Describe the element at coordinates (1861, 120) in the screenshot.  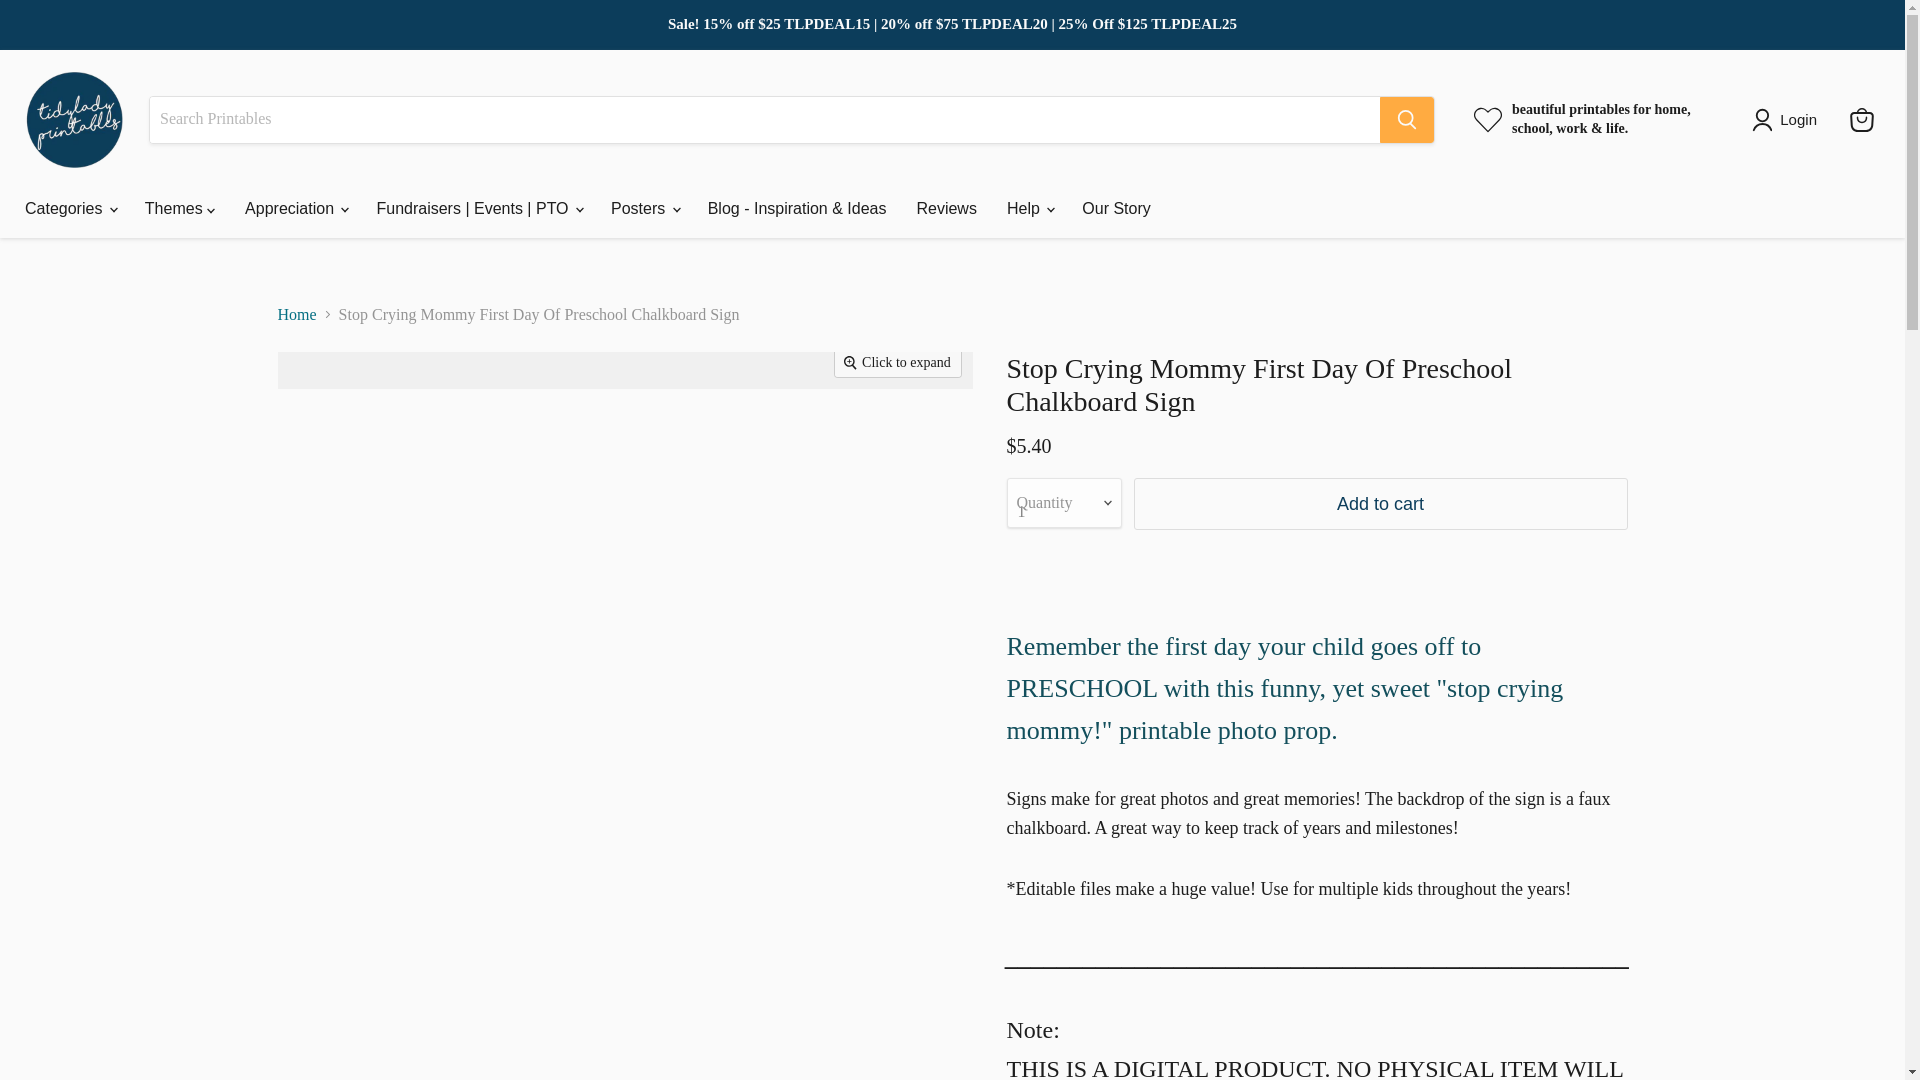
I see `View cart` at that location.